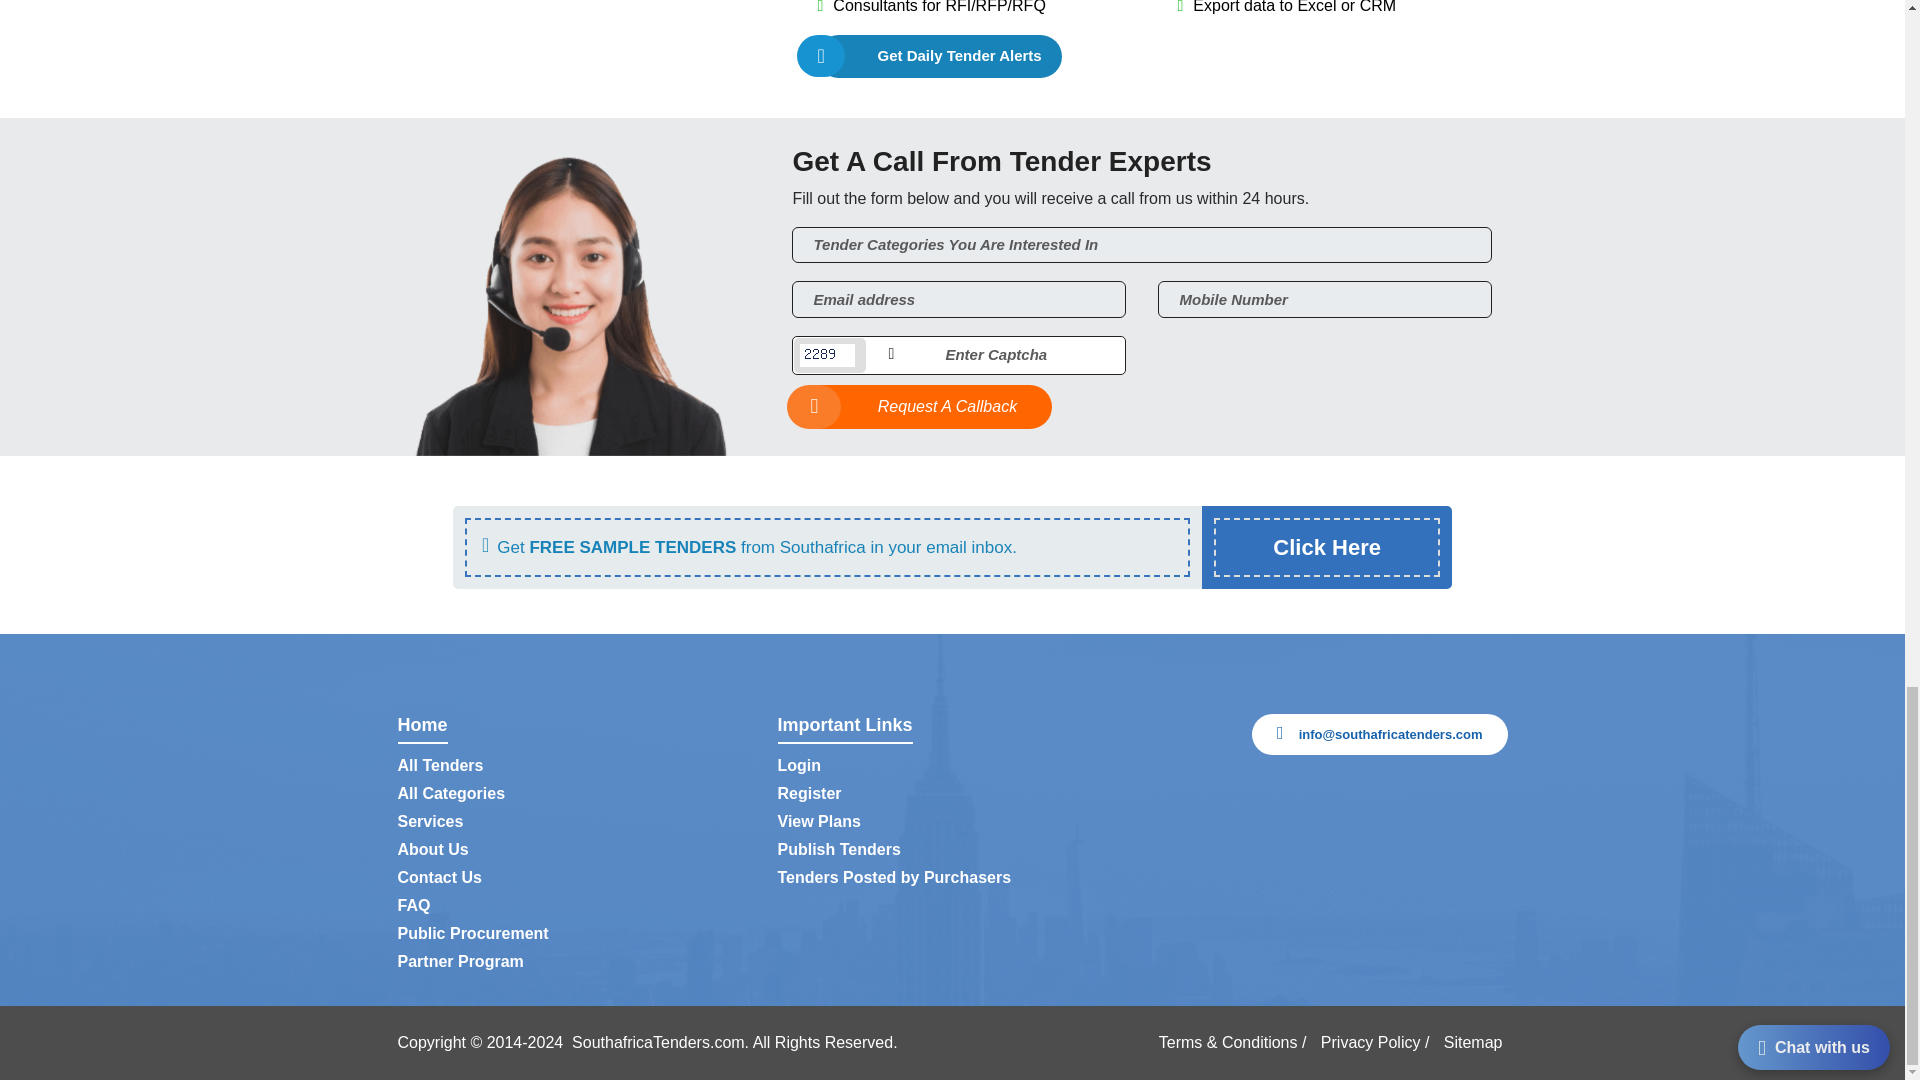 This screenshot has width=1920, height=1080. What do you see at coordinates (440, 766) in the screenshot?
I see `All Tenders` at bounding box center [440, 766].